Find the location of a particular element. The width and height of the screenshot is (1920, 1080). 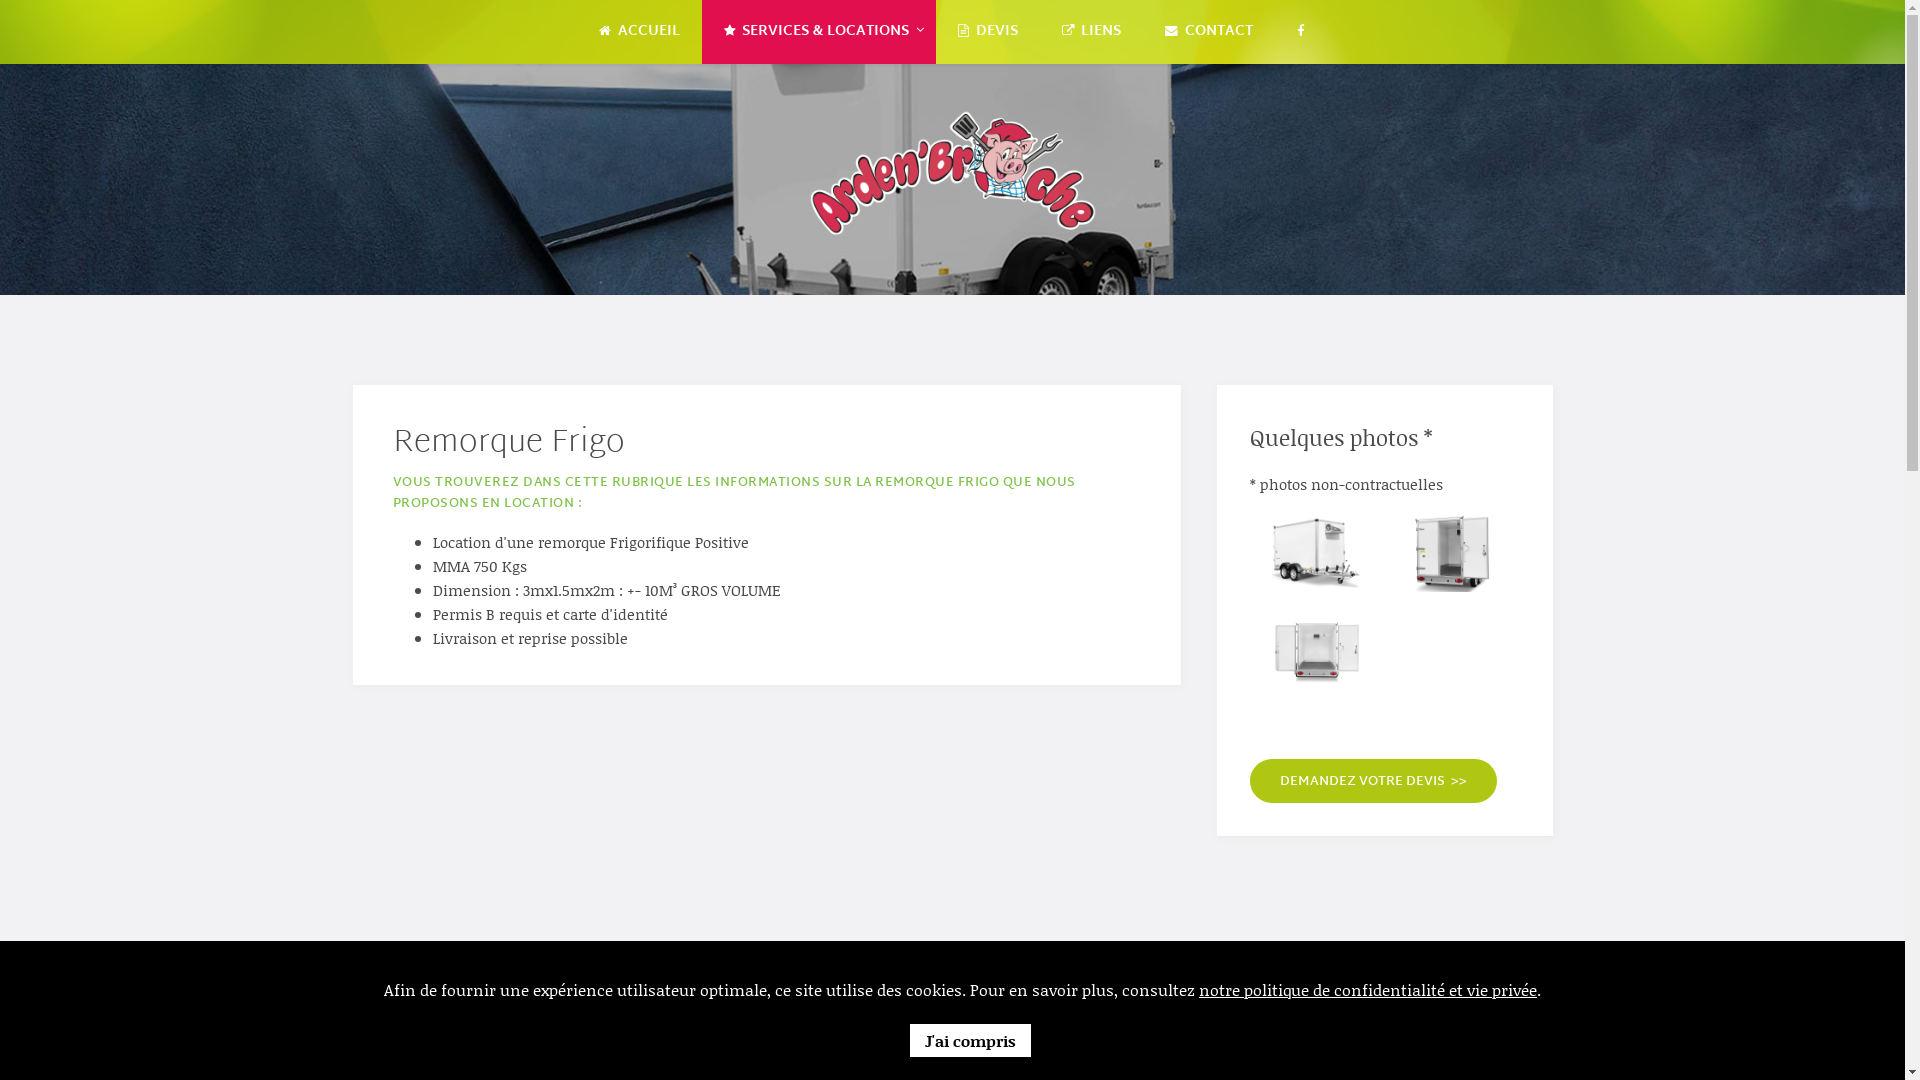

Location de remorque frigo is located at coordinates (1317, 551).